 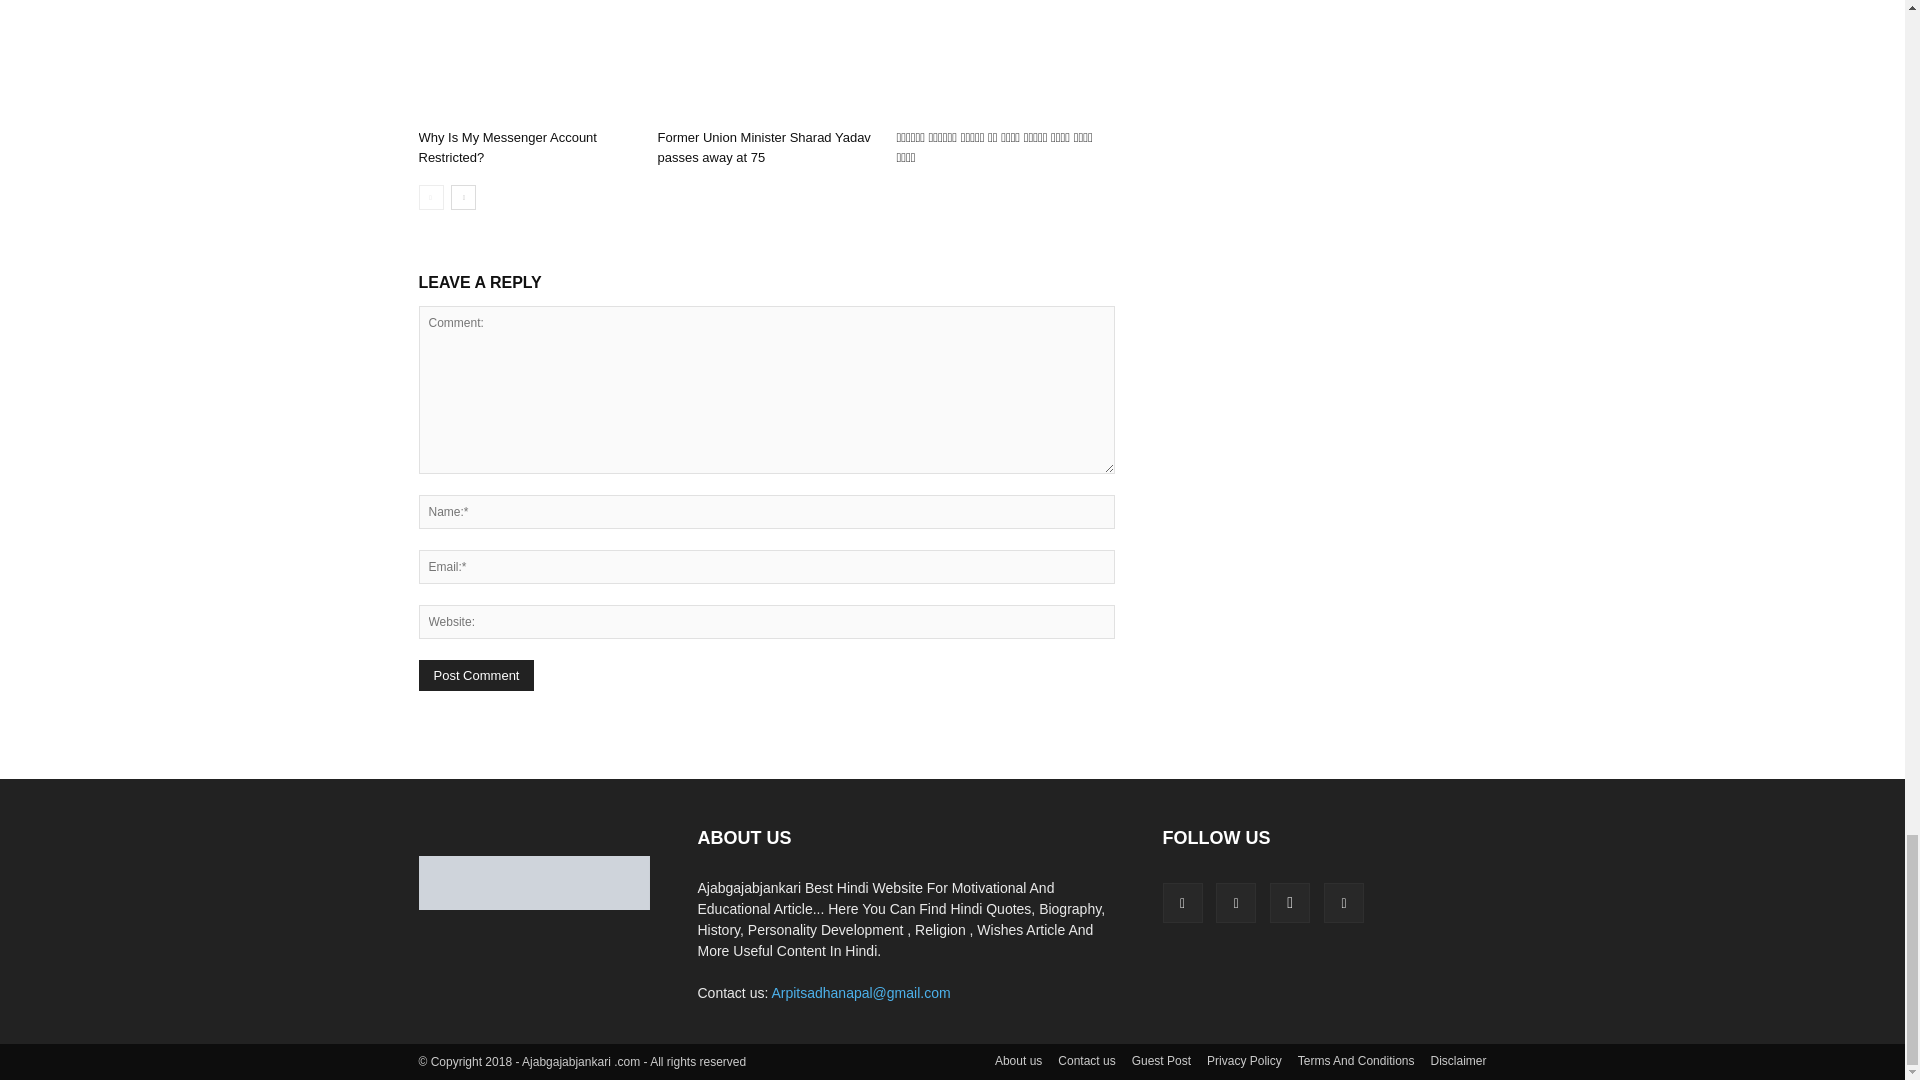 I want to click on Why Is My Messenger Account Restricted?, so click(x=526, y=60).